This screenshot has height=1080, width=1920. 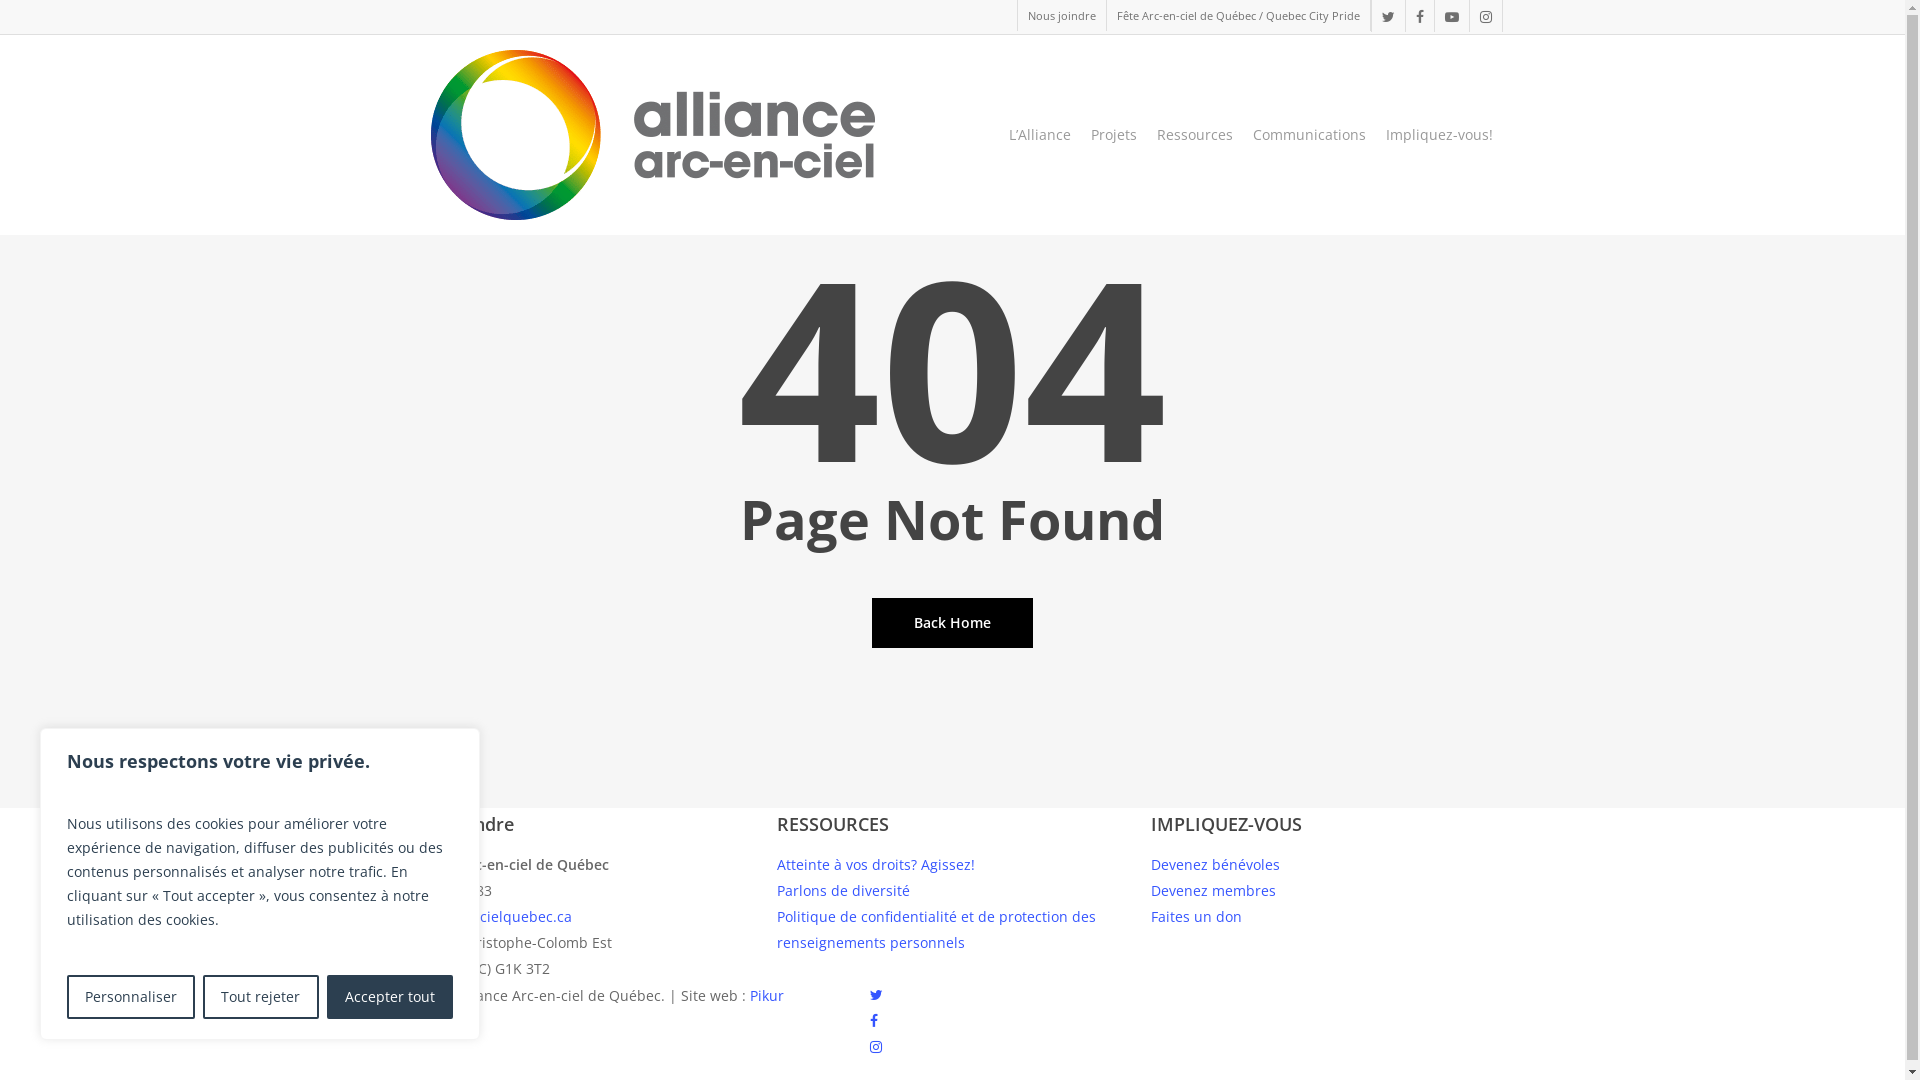 I want to click on Tout rejeter, so click(x=260, y=997).